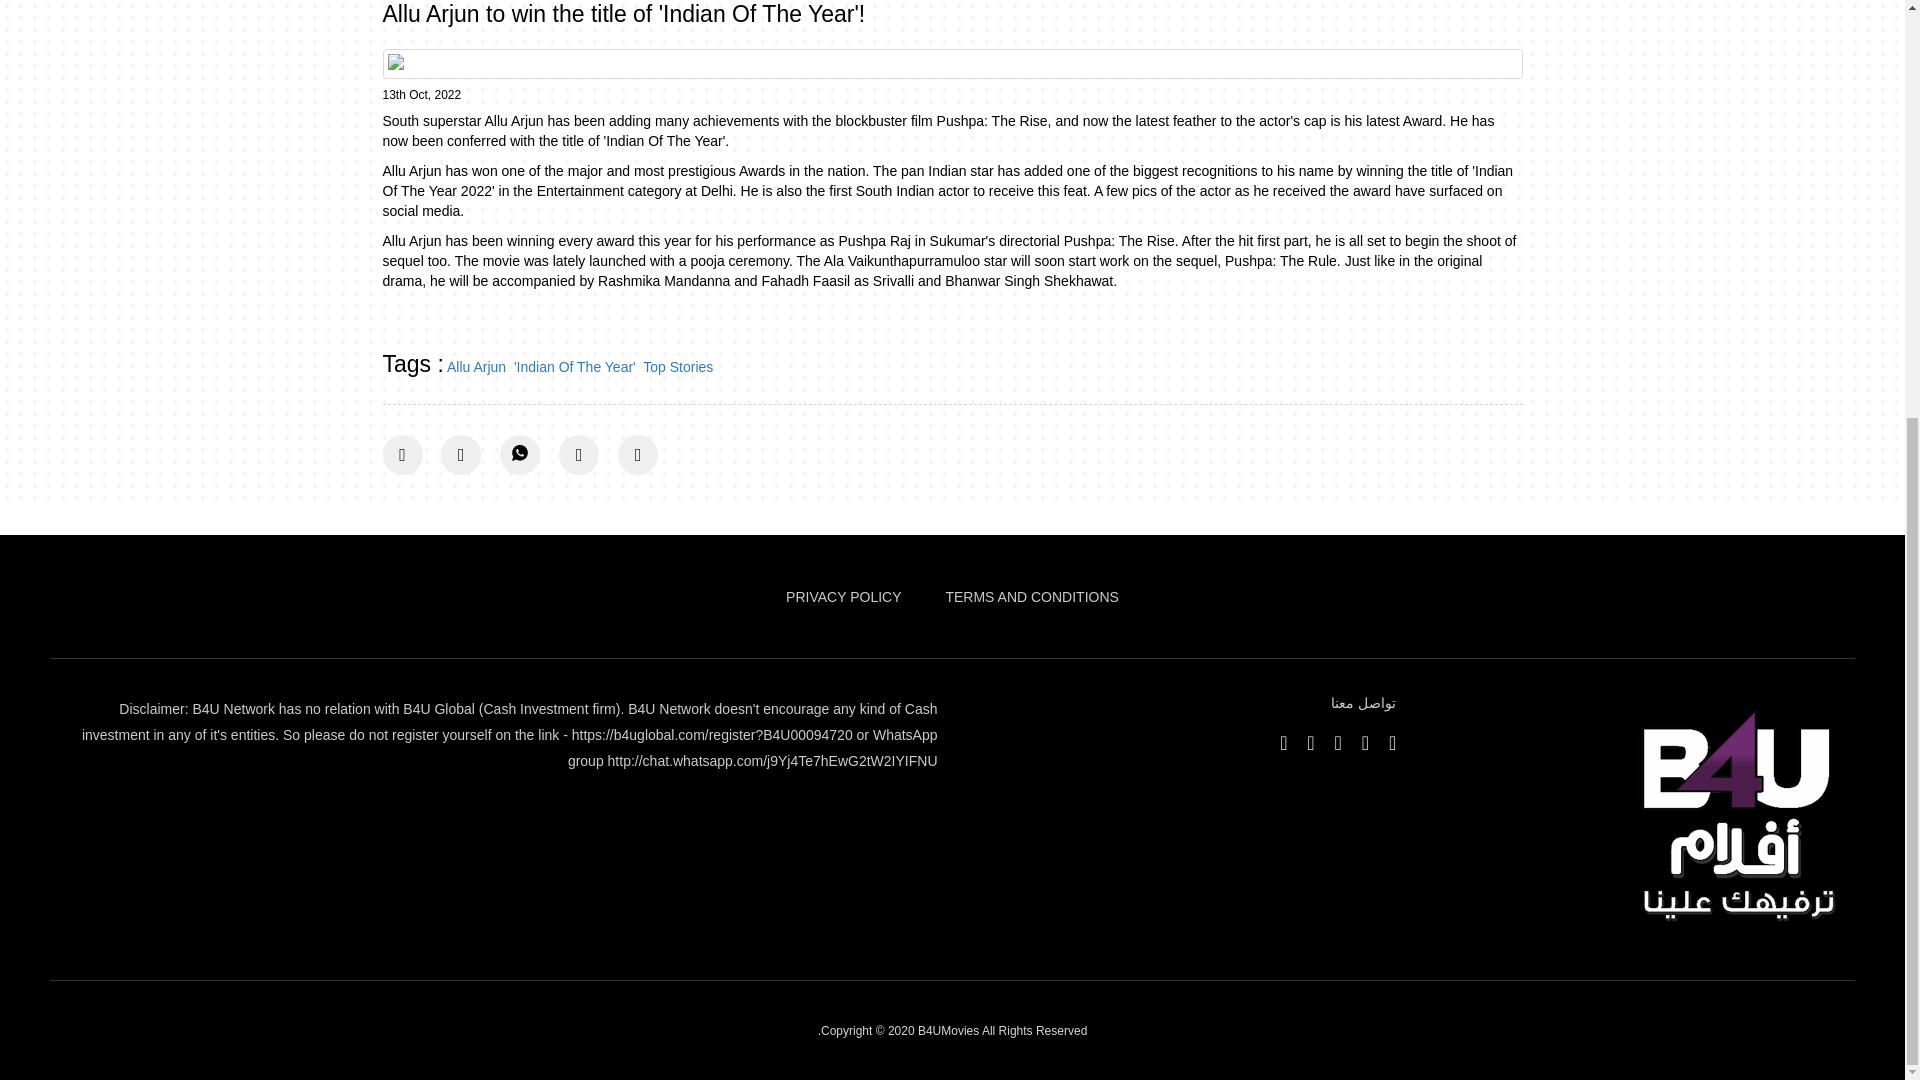  What do you see at coordinates (678, 366) in the screenshot?
I see `Top Stories` at bounding box center [678, 366].